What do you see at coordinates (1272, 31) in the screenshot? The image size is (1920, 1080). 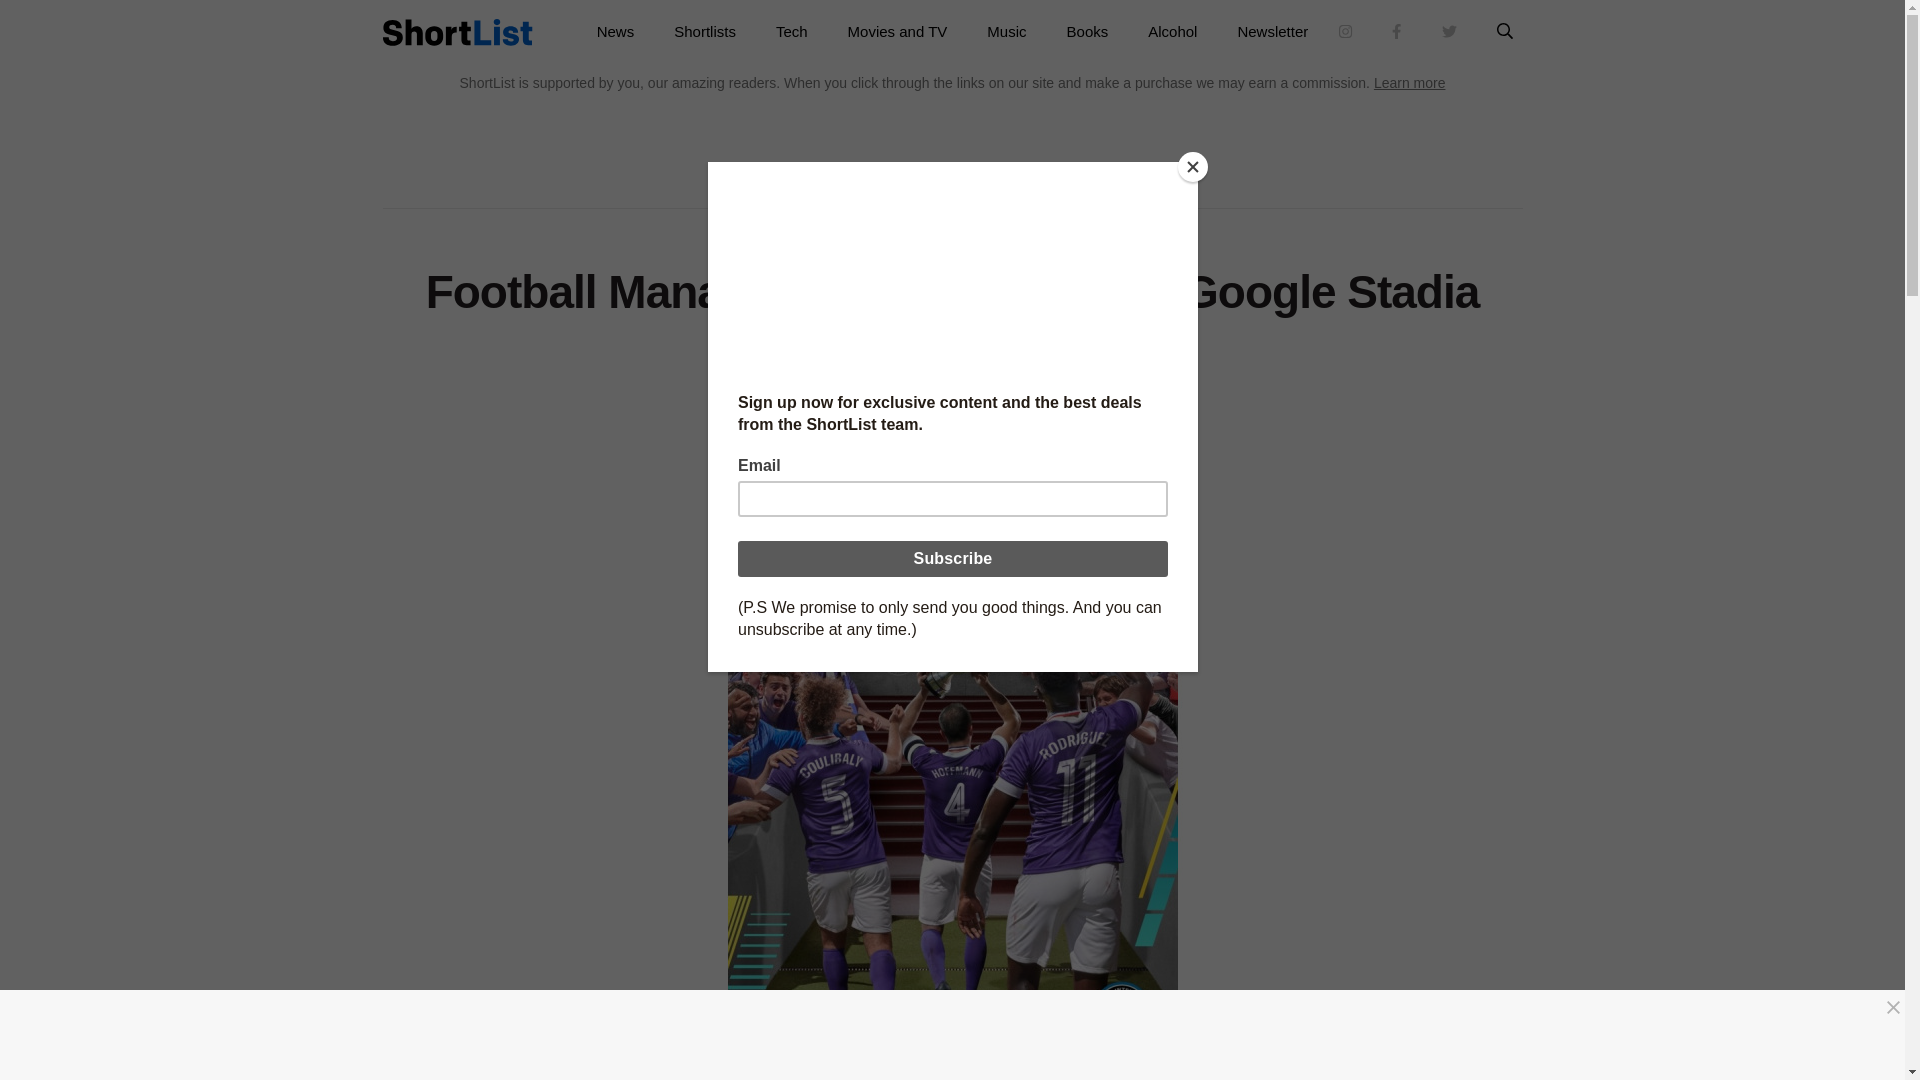 I see `Newsletter` at bounding box center [1272, 31].